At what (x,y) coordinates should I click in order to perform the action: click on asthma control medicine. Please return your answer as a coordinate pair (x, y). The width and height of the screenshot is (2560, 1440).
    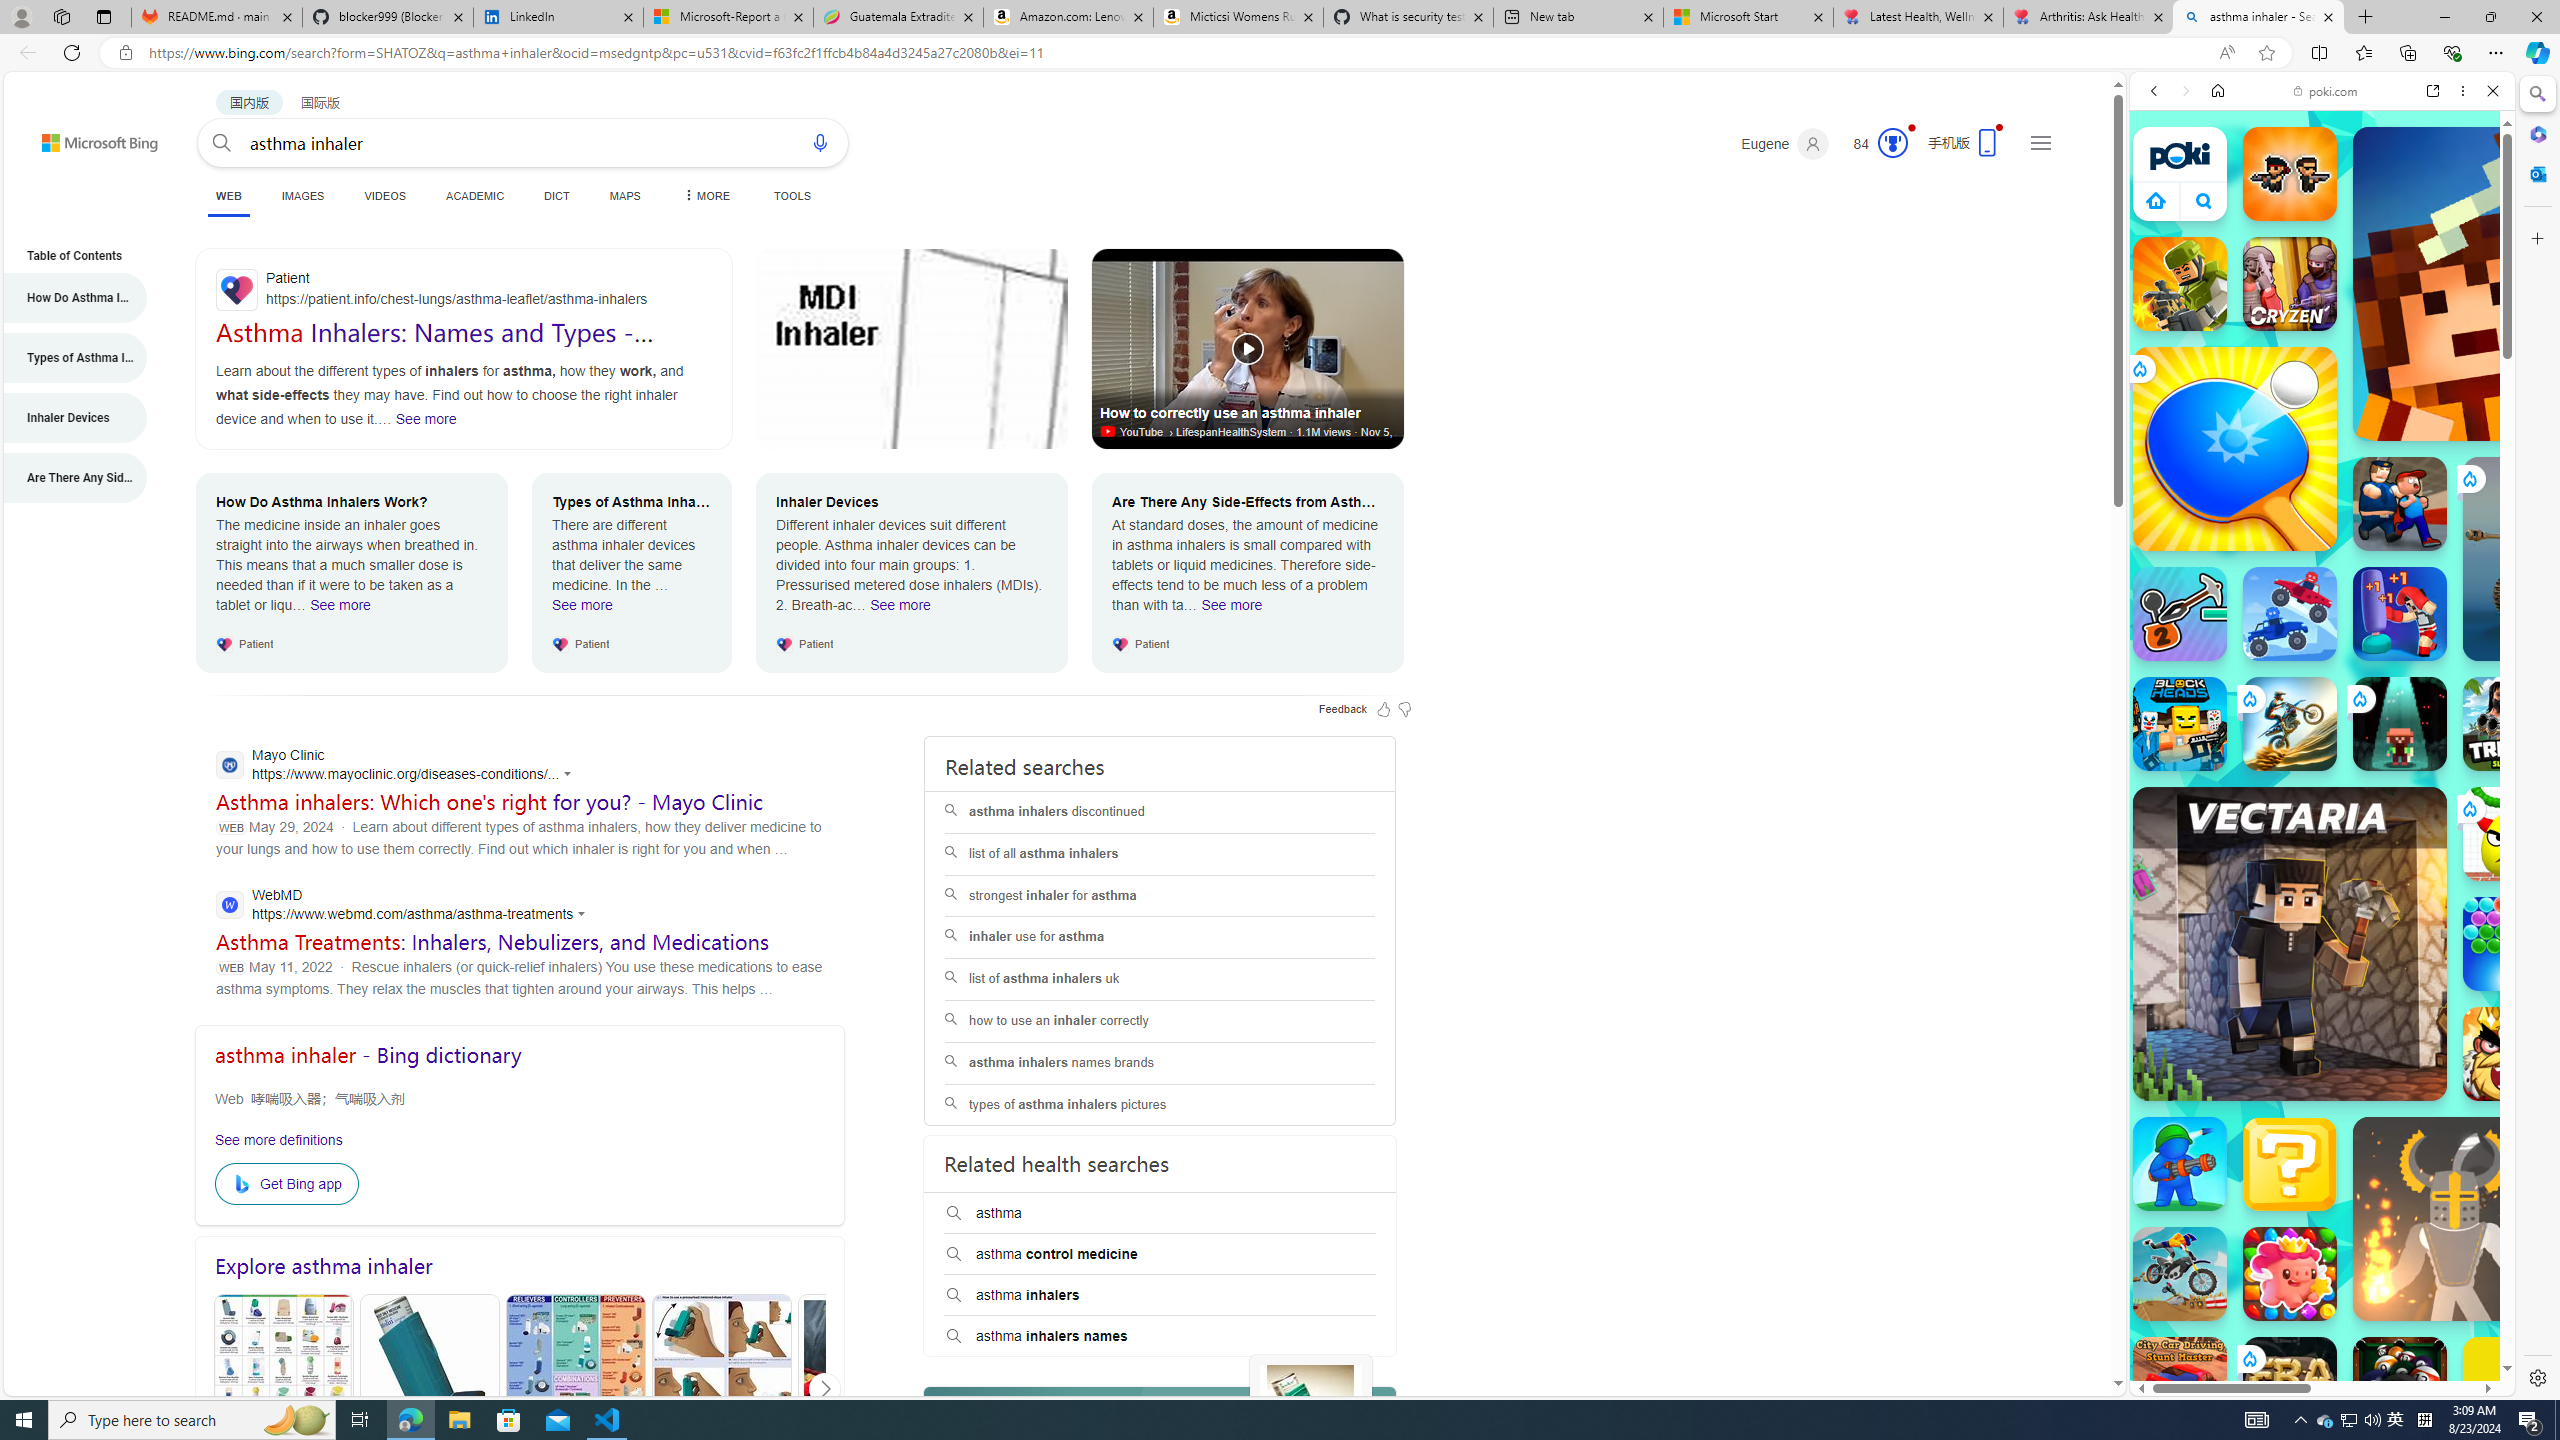
    Looking at the image, I should click on (1160, 1254).